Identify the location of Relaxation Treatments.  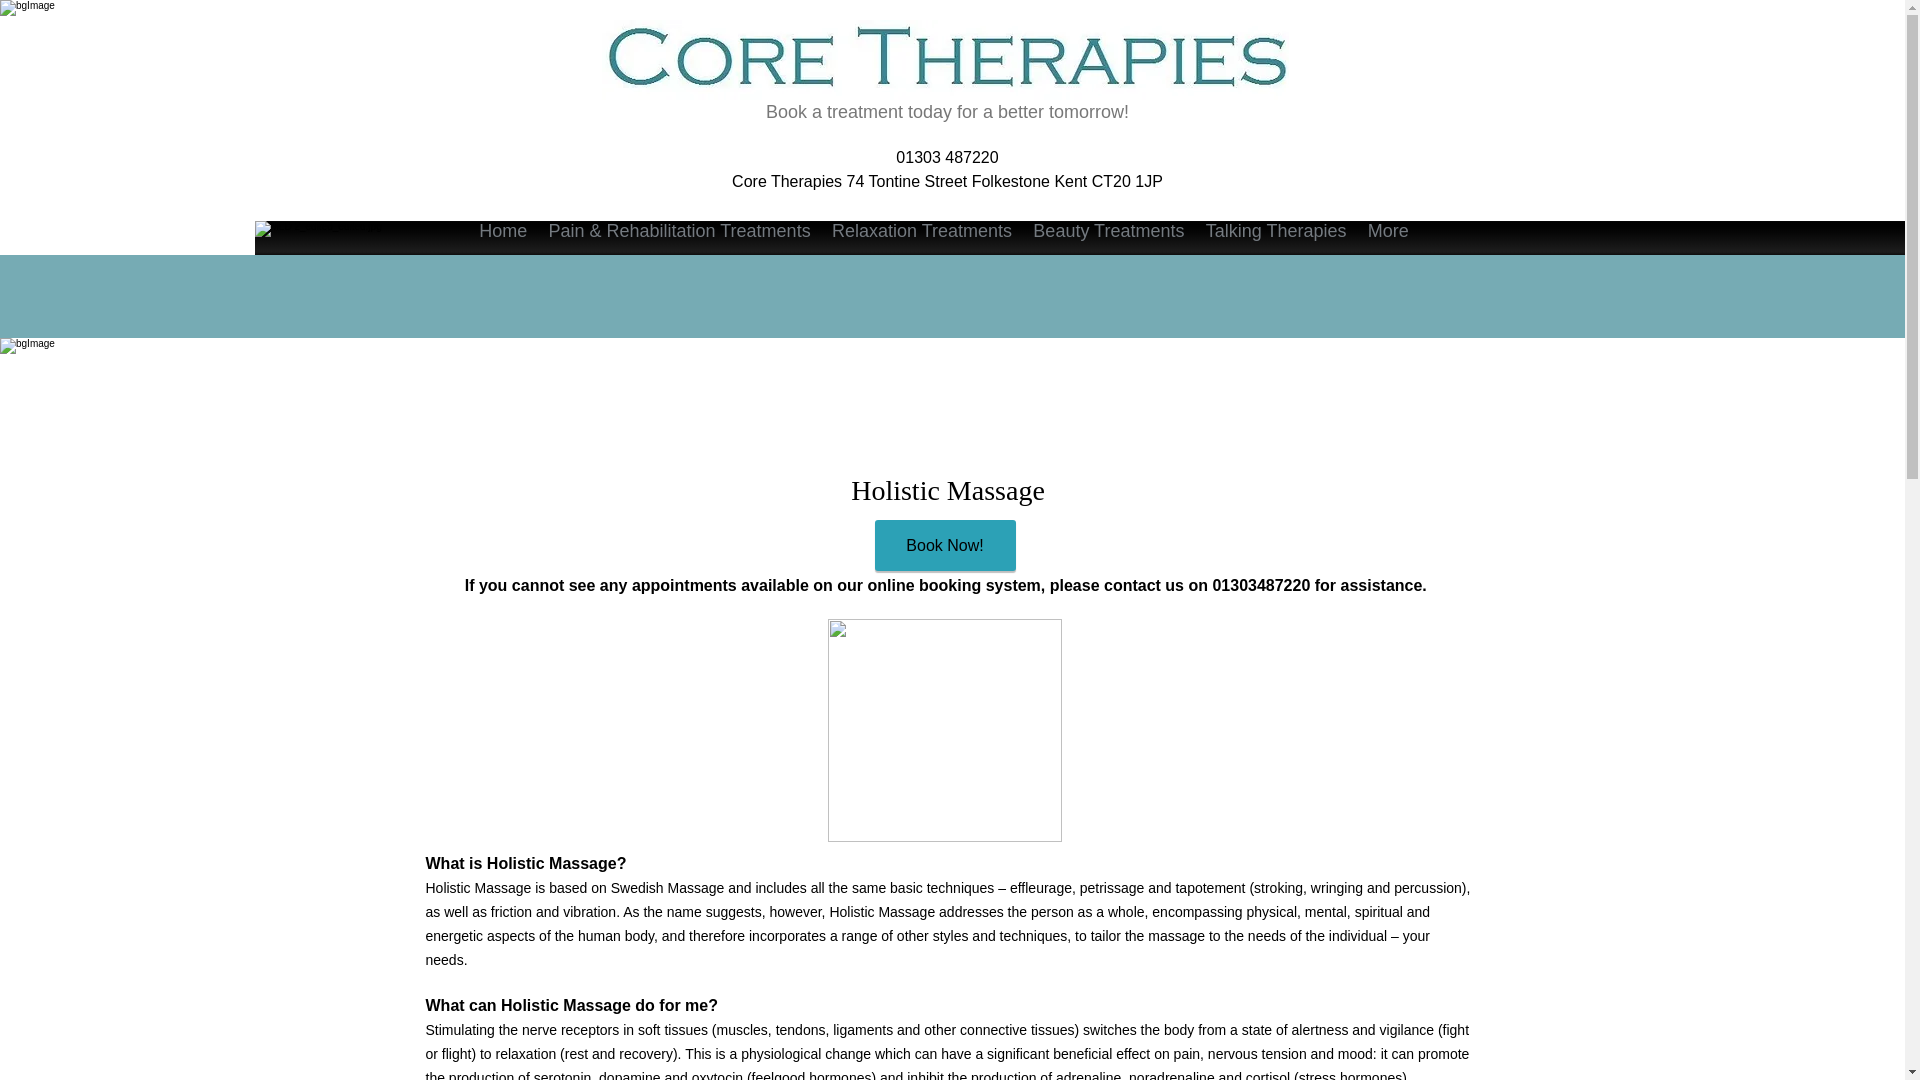
(921, 230).